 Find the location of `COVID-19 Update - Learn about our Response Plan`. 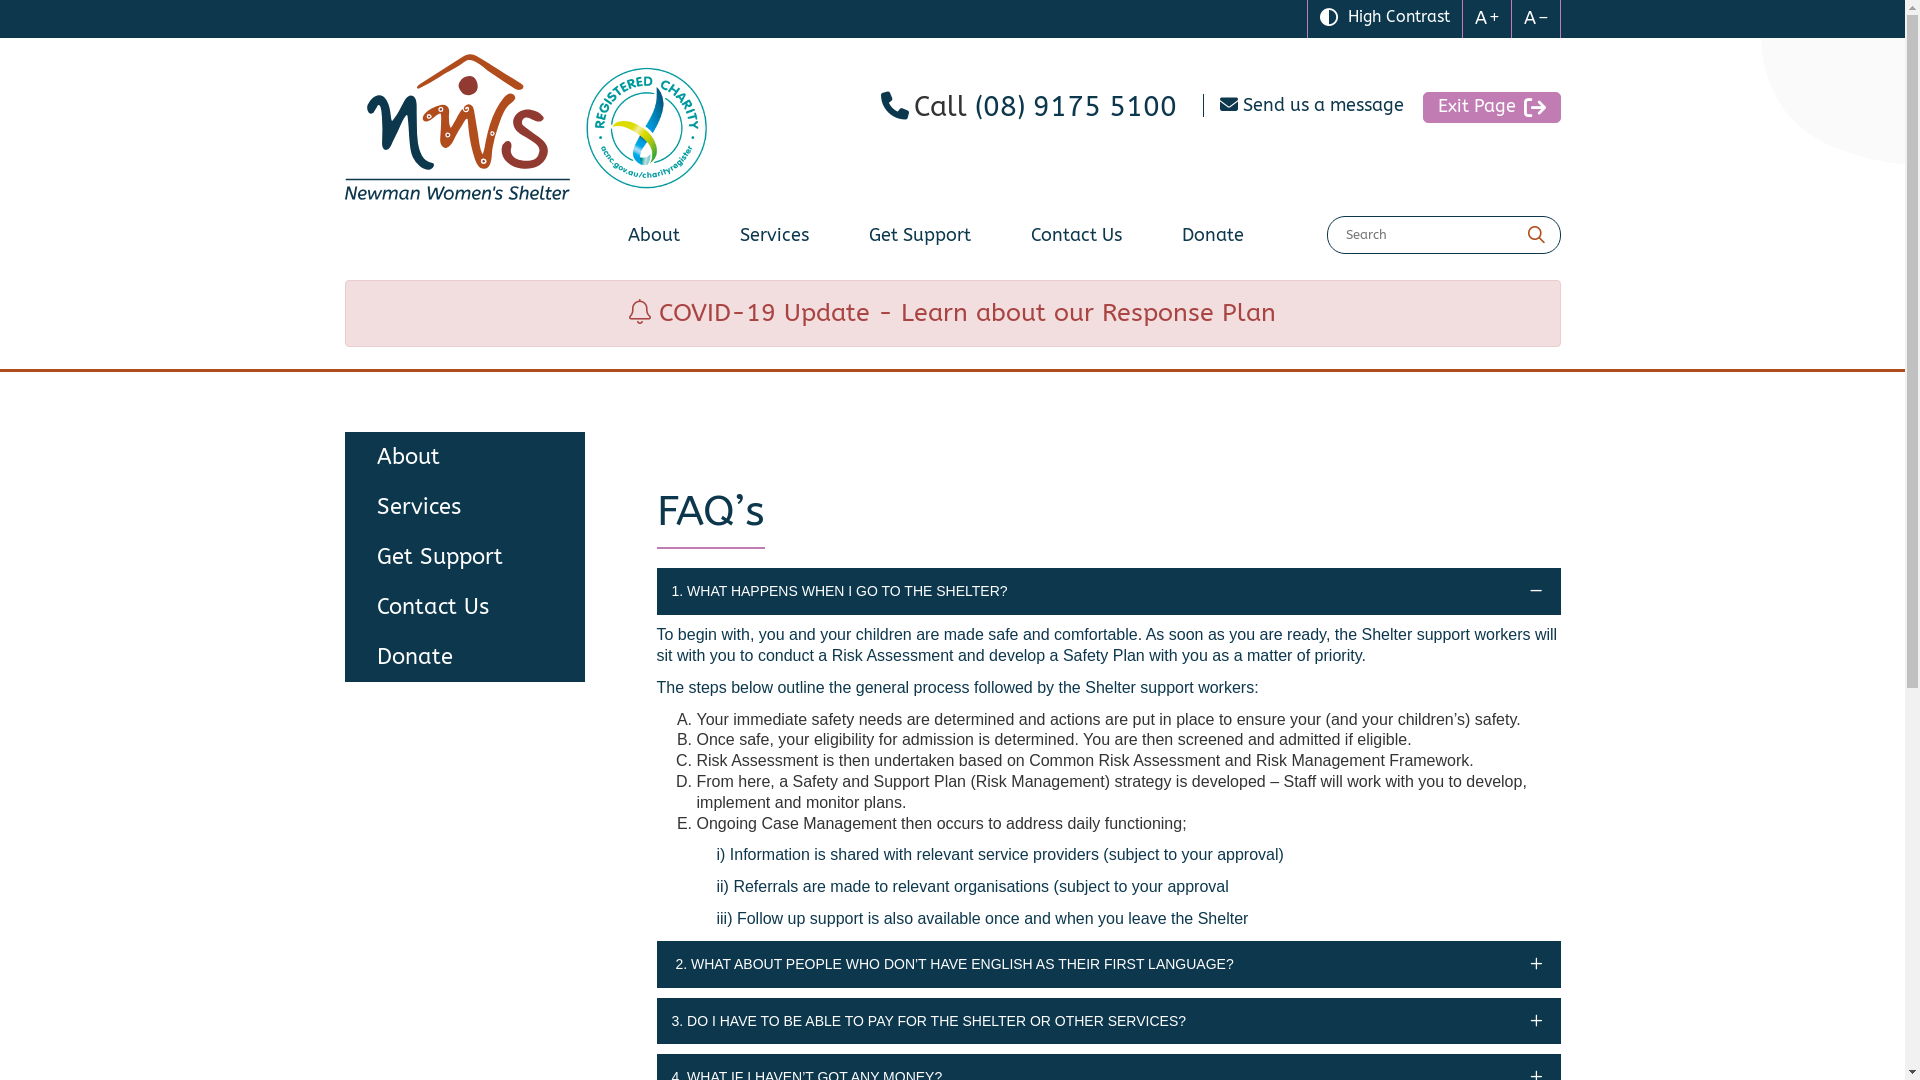

COVID-19 Update - Learn about our Response Plan is located at coordinates (952, 313).